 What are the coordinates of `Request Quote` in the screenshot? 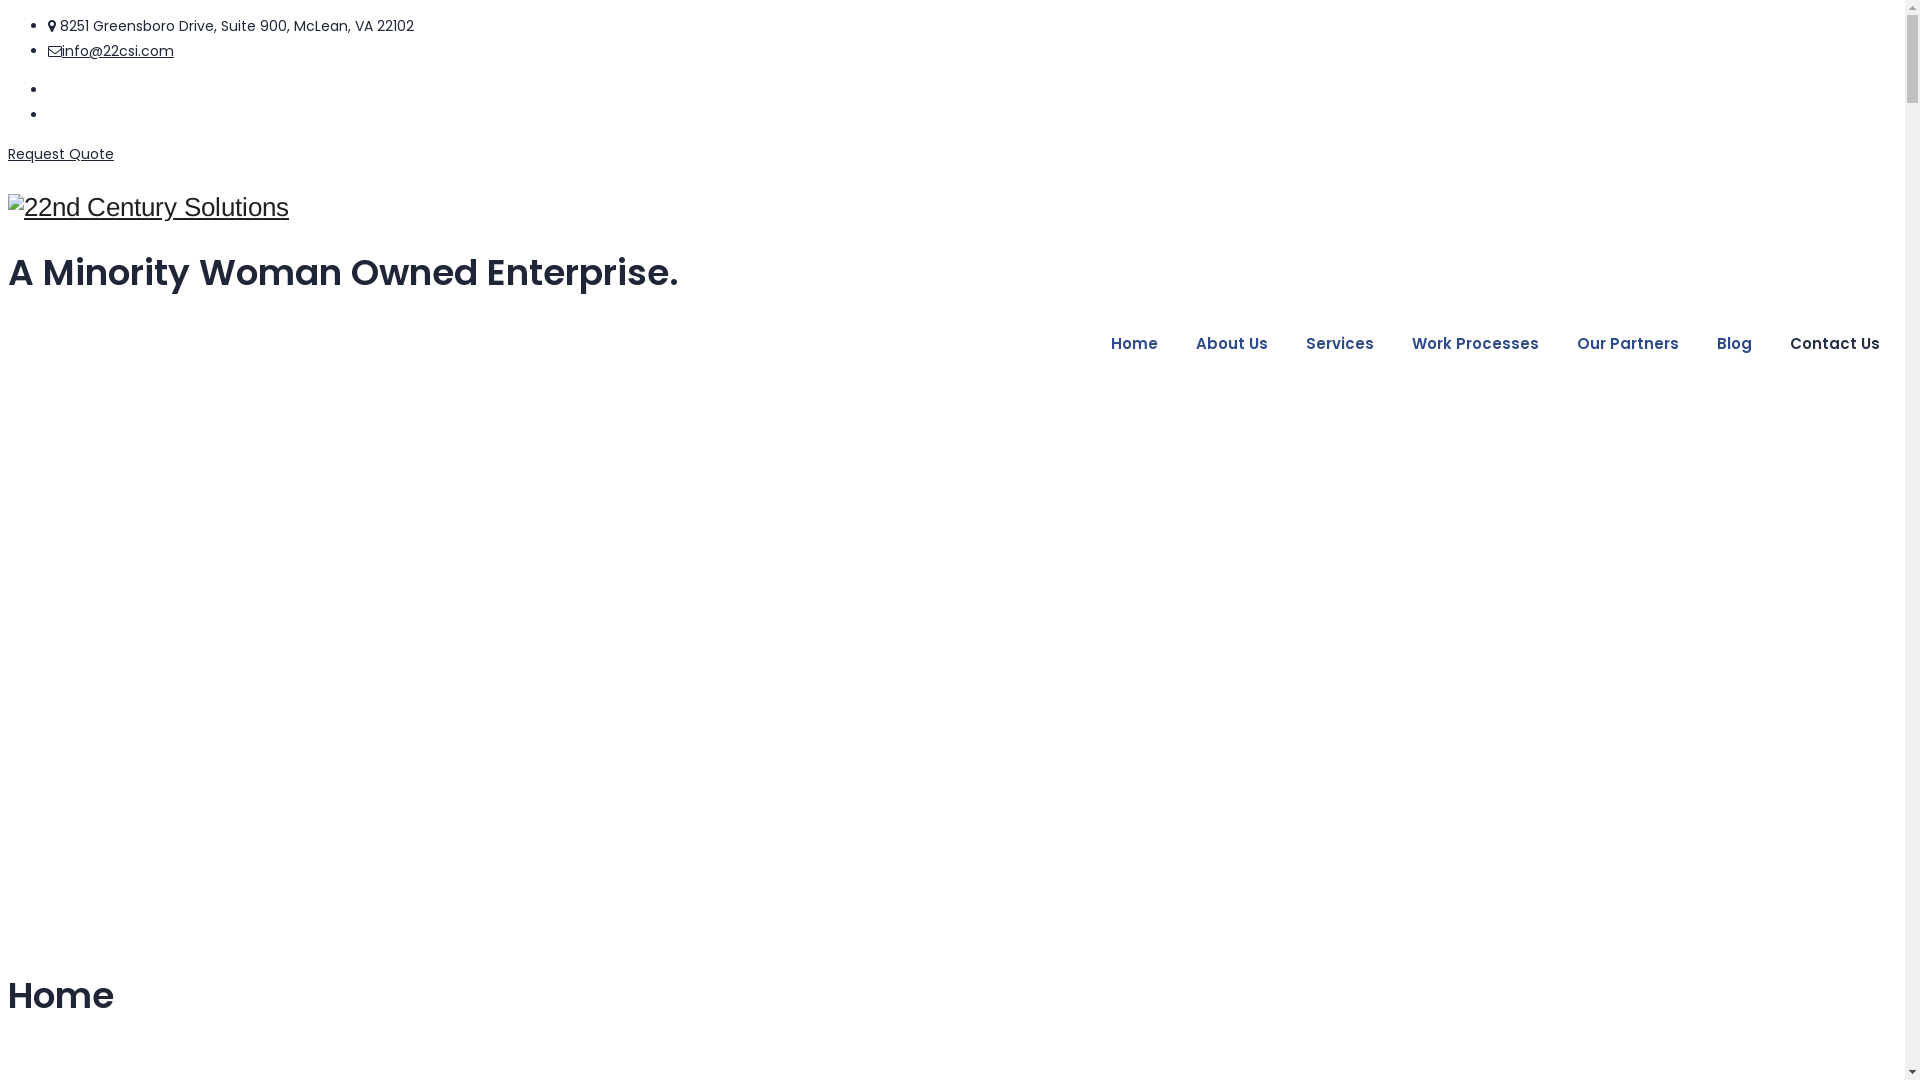 It's located at (61, 154).